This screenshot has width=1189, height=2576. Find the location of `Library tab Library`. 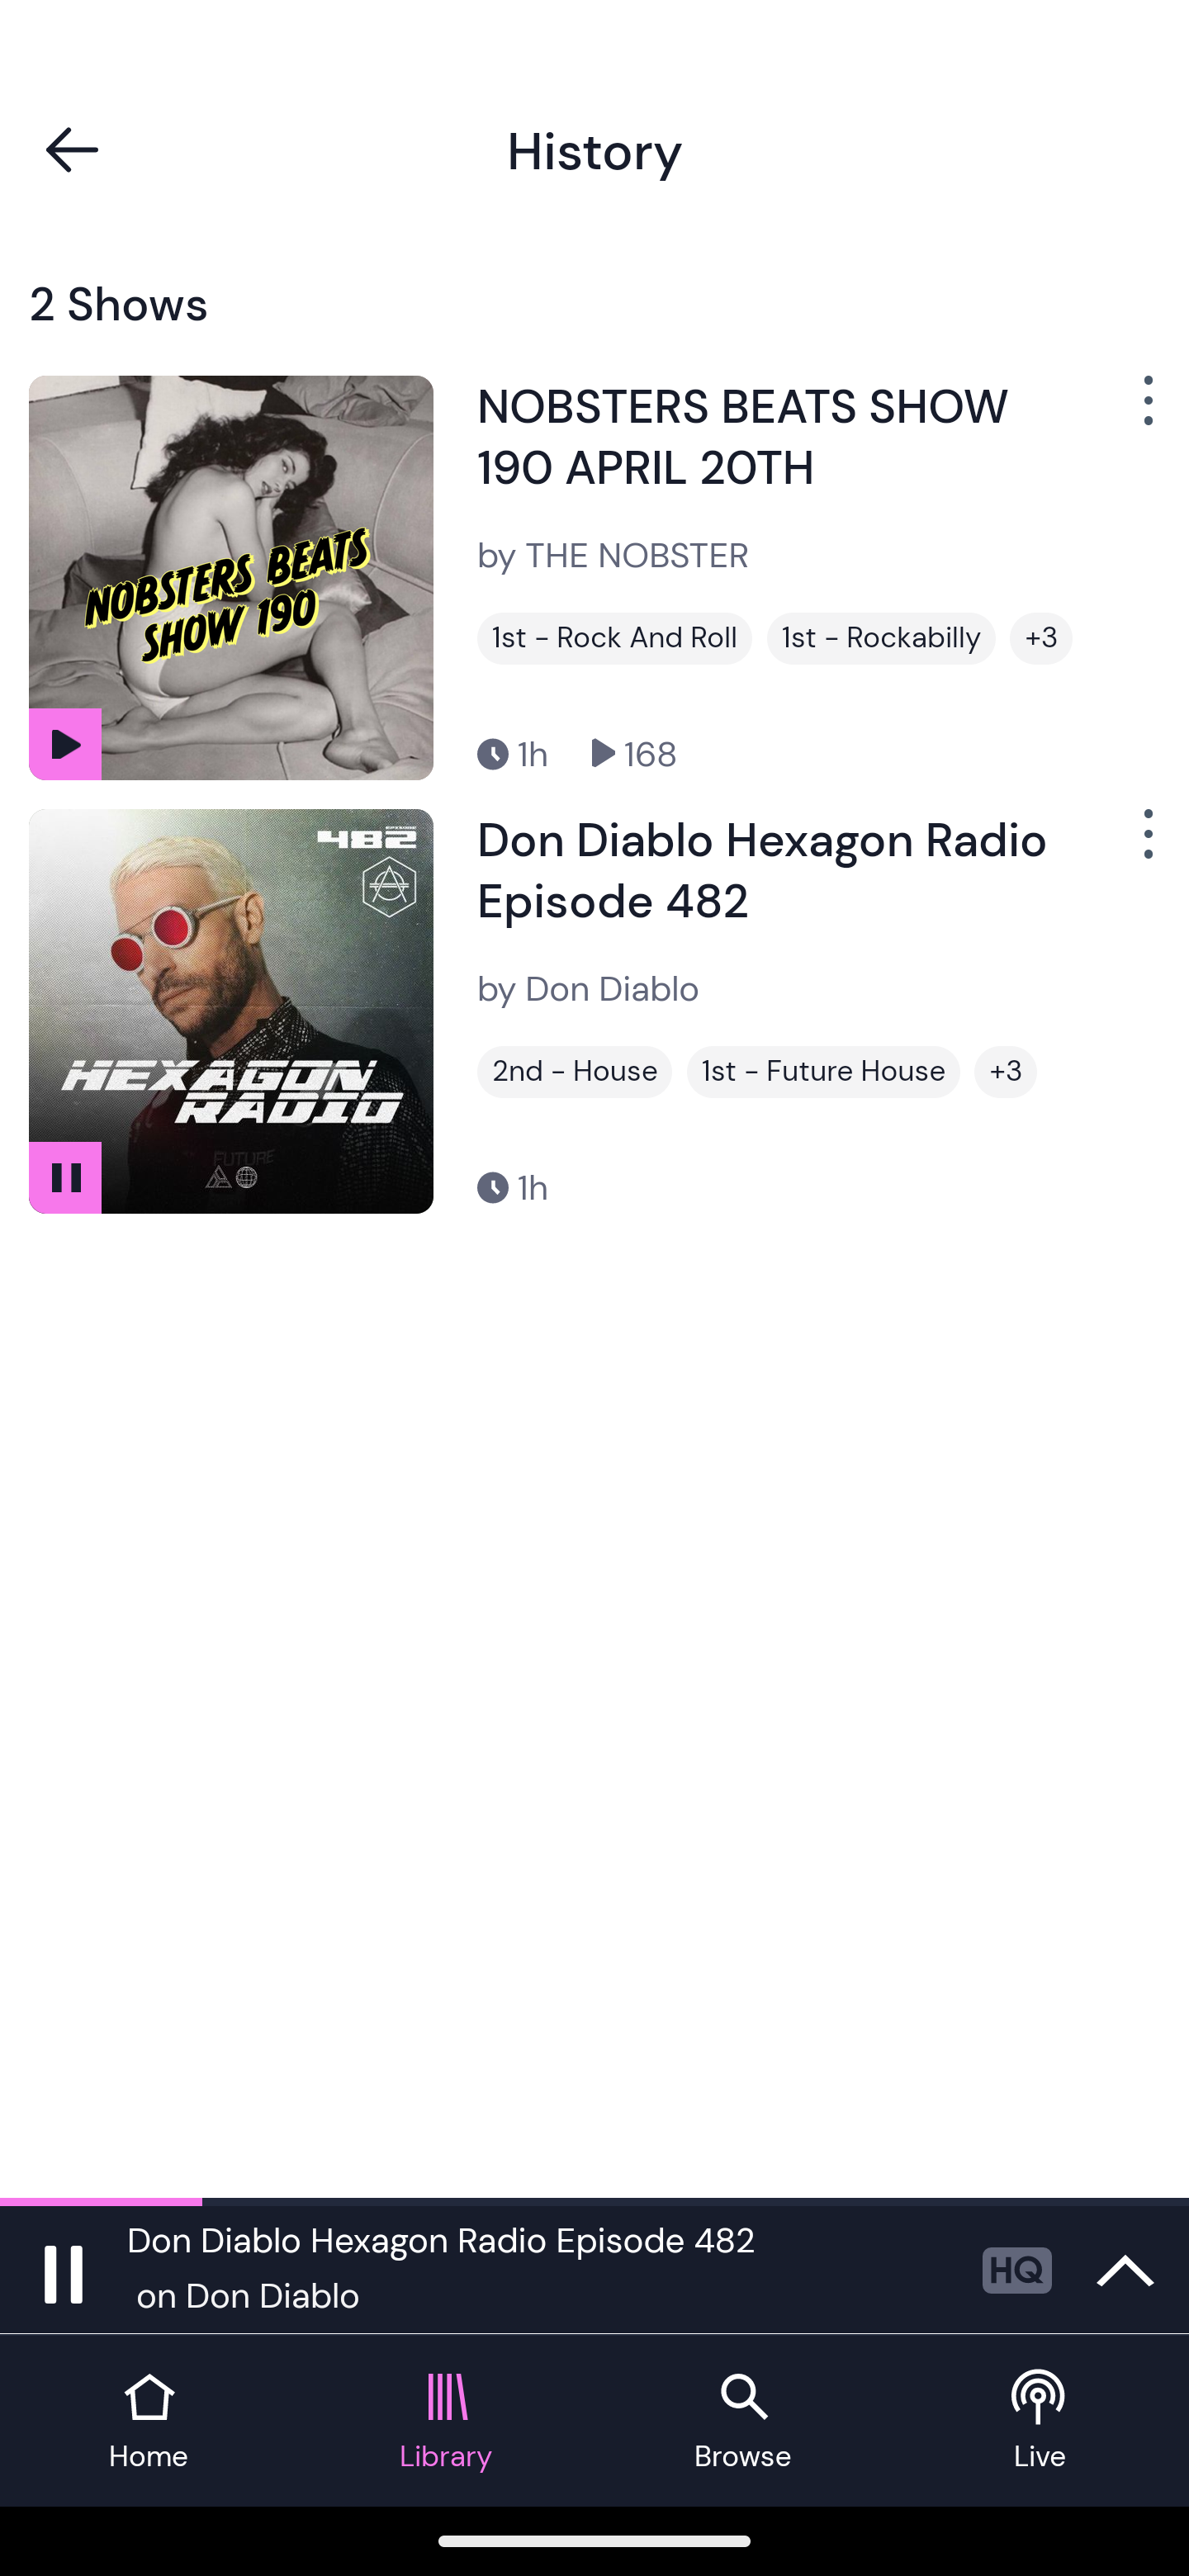

Library tab Library is located at coordinates (446, 2421).